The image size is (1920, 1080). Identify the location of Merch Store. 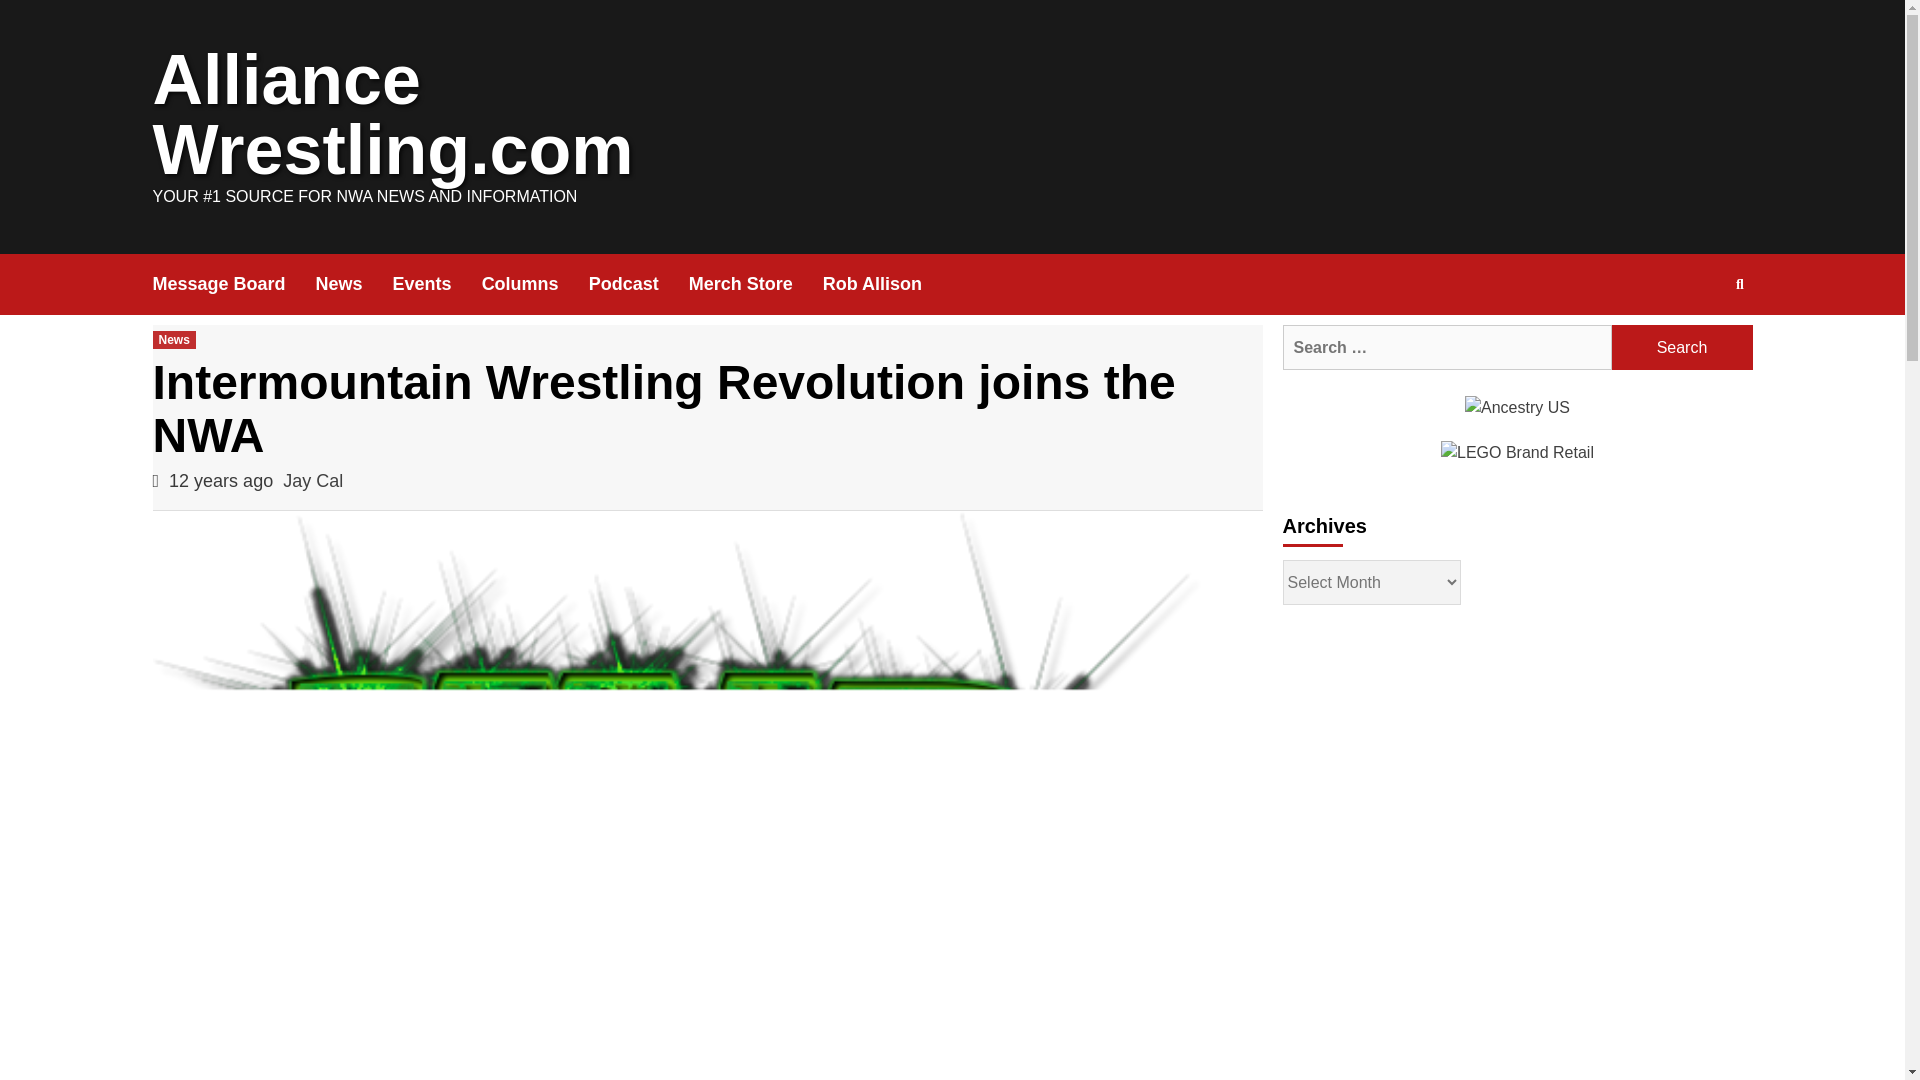
(756, 284).